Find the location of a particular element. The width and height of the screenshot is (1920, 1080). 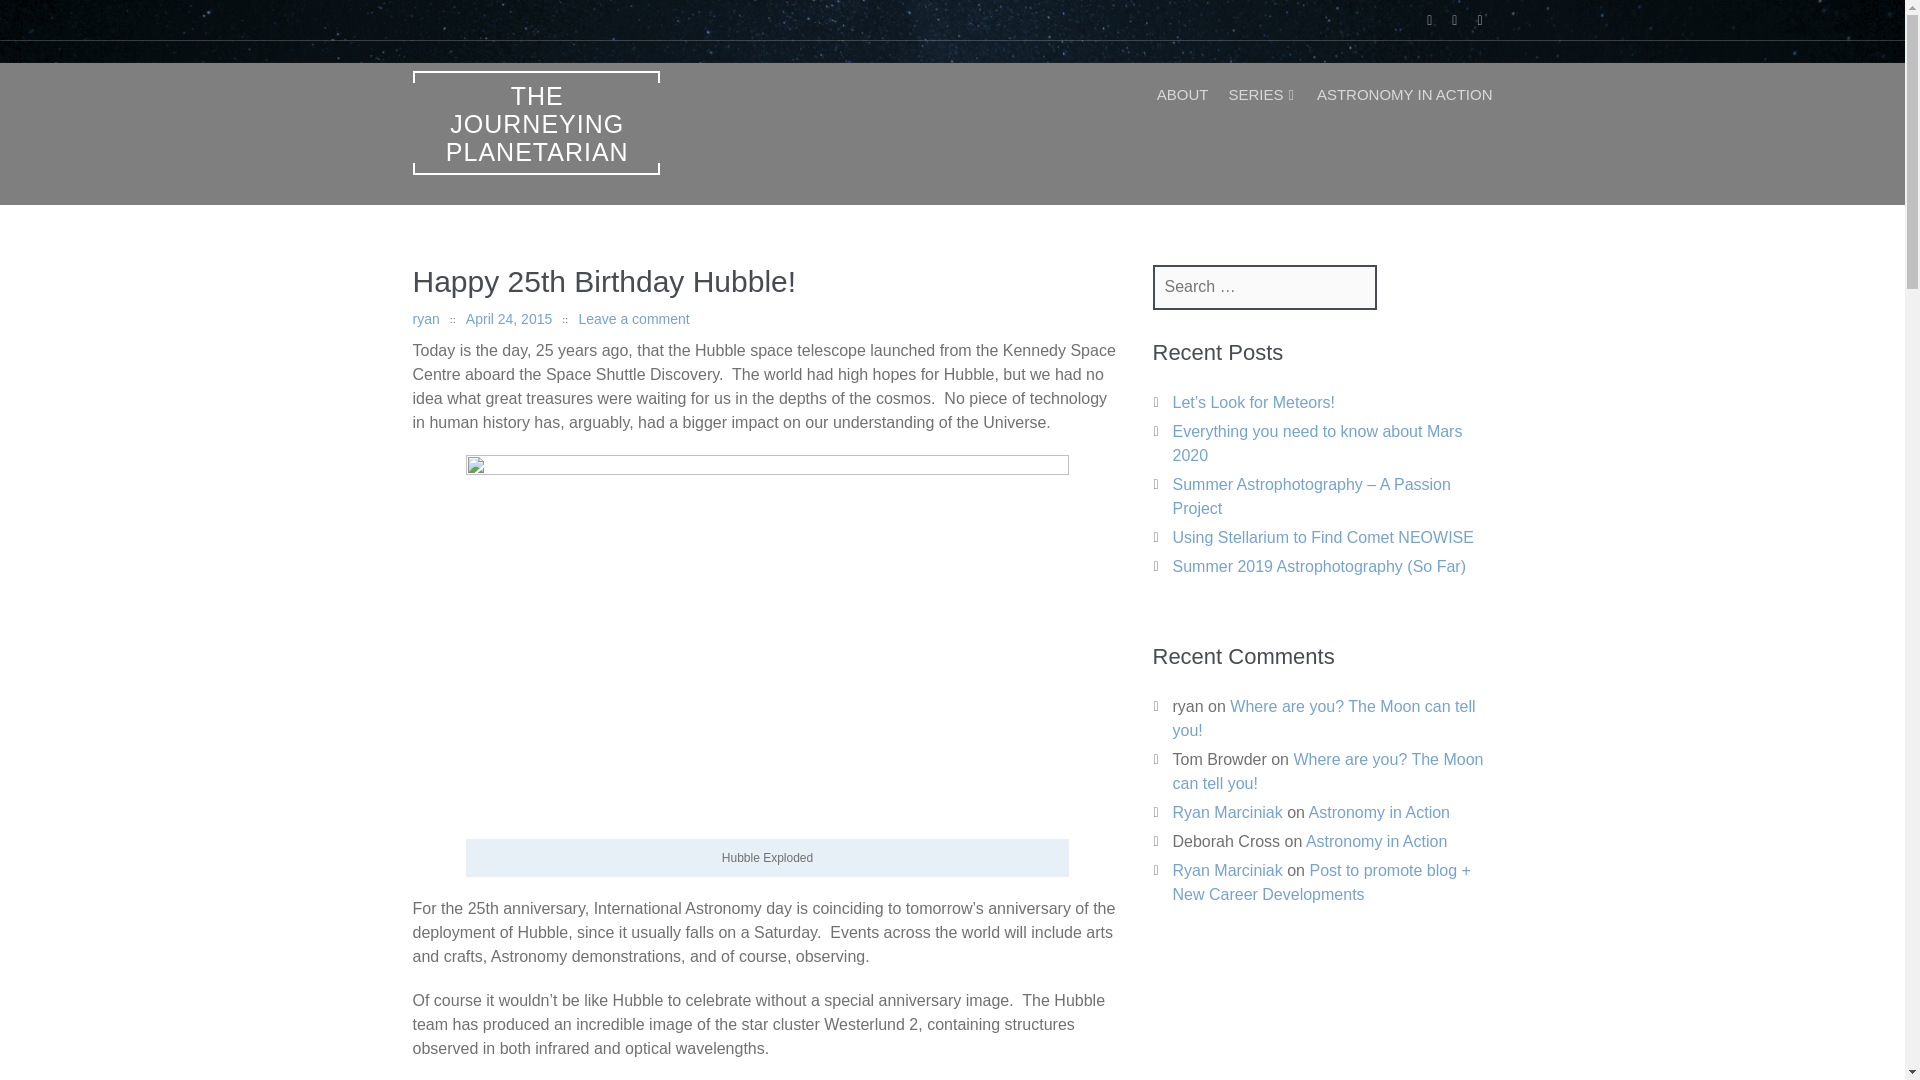

THE JOURNEYING PLANETARIAN is located at coordinates (536, 122).